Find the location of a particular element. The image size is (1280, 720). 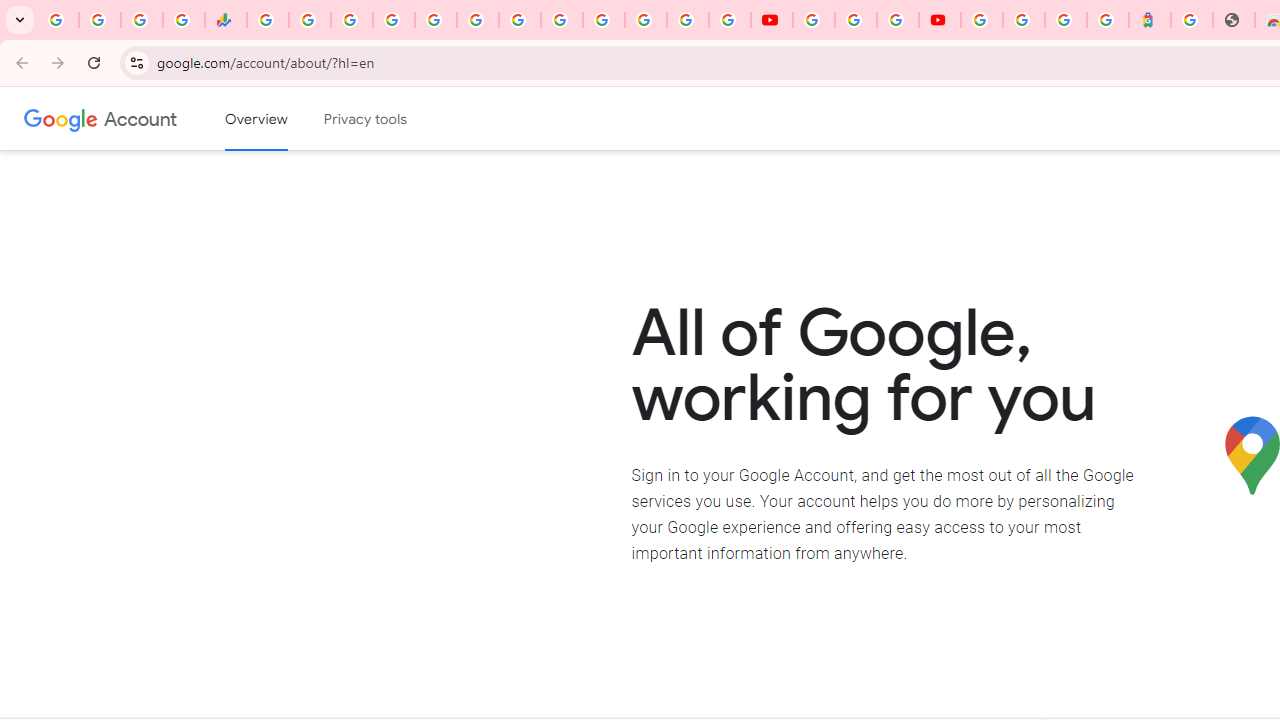

Skip to Content is located at coordinates (285, 116).